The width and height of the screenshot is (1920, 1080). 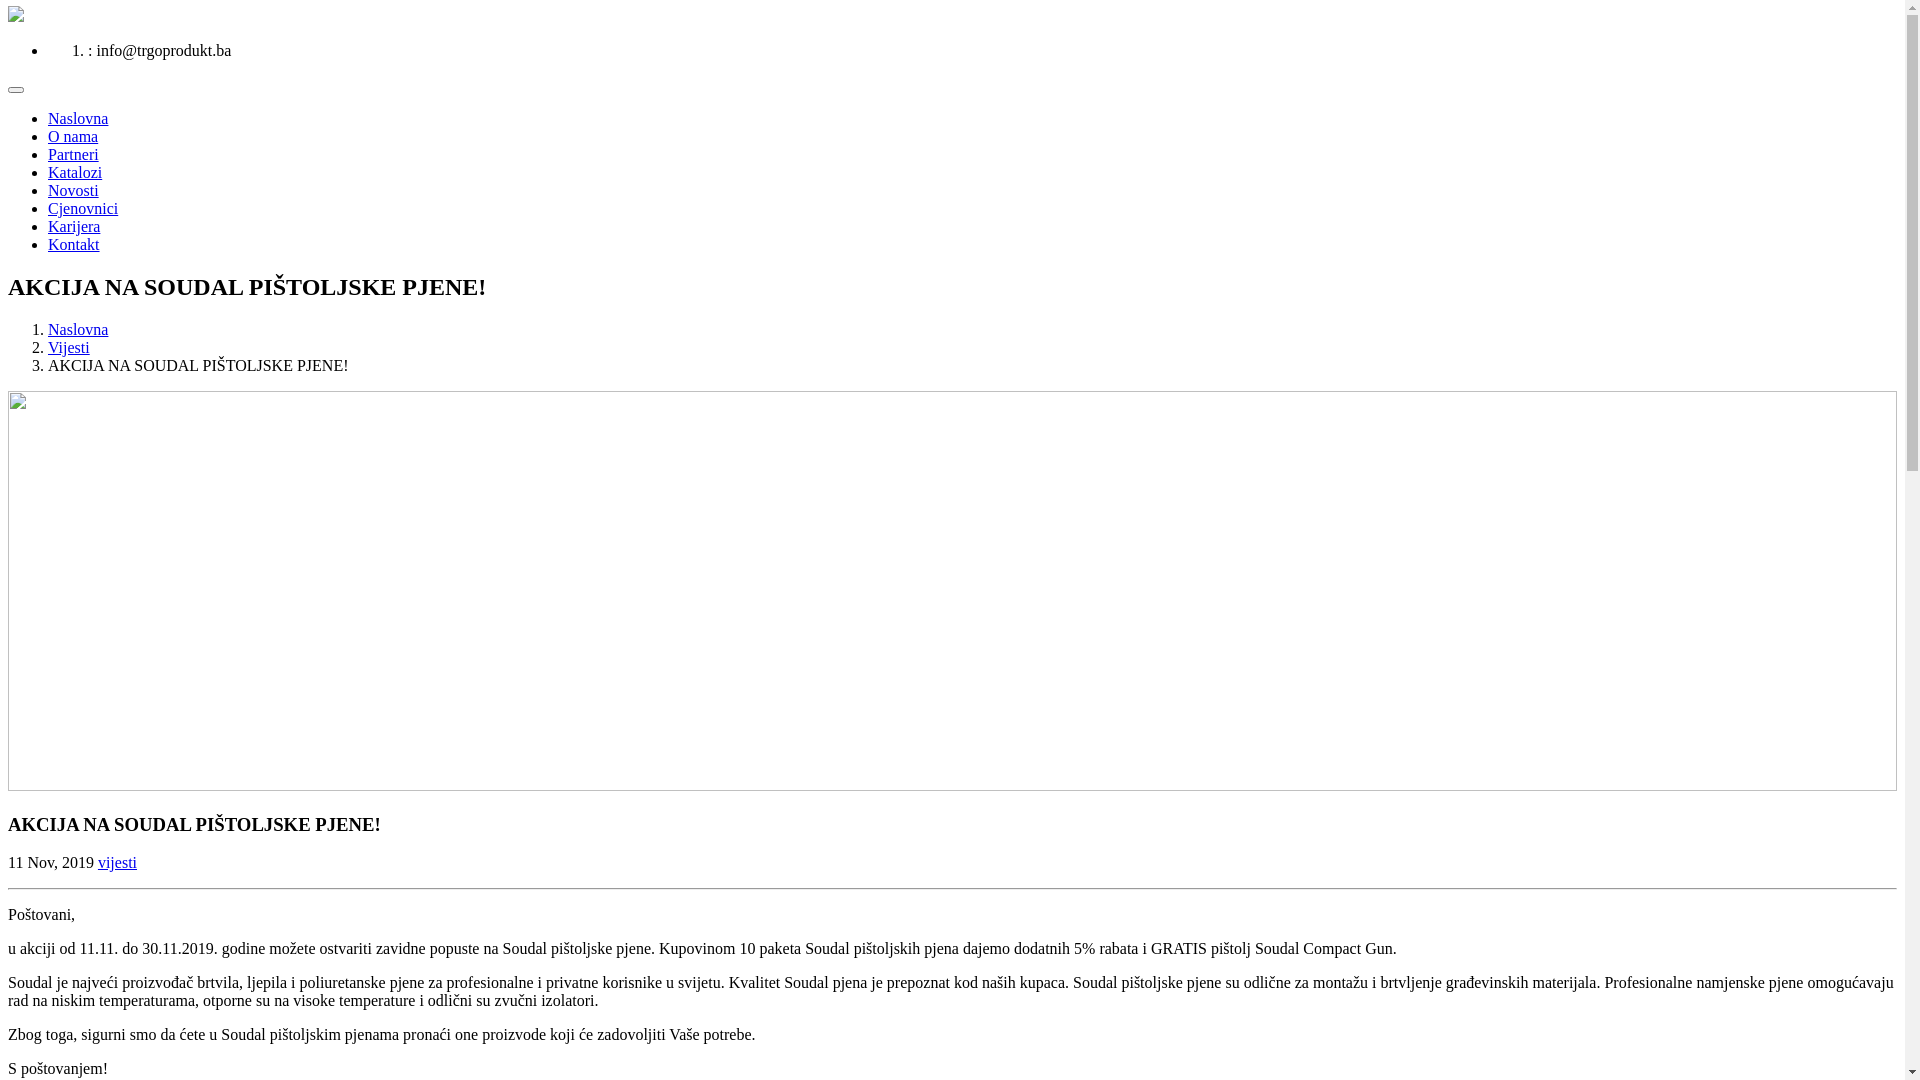 I want to click on Novosti, so click(x=74, y=190).